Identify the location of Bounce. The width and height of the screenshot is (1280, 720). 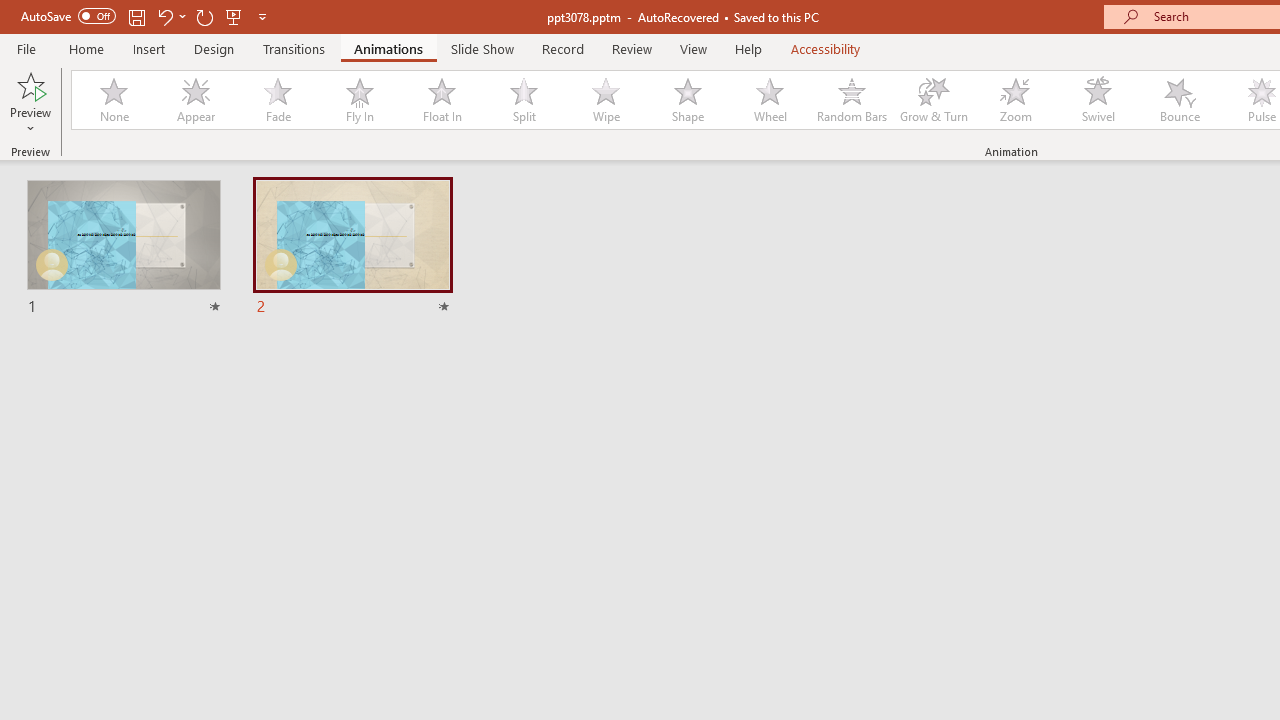
(1180, 100).